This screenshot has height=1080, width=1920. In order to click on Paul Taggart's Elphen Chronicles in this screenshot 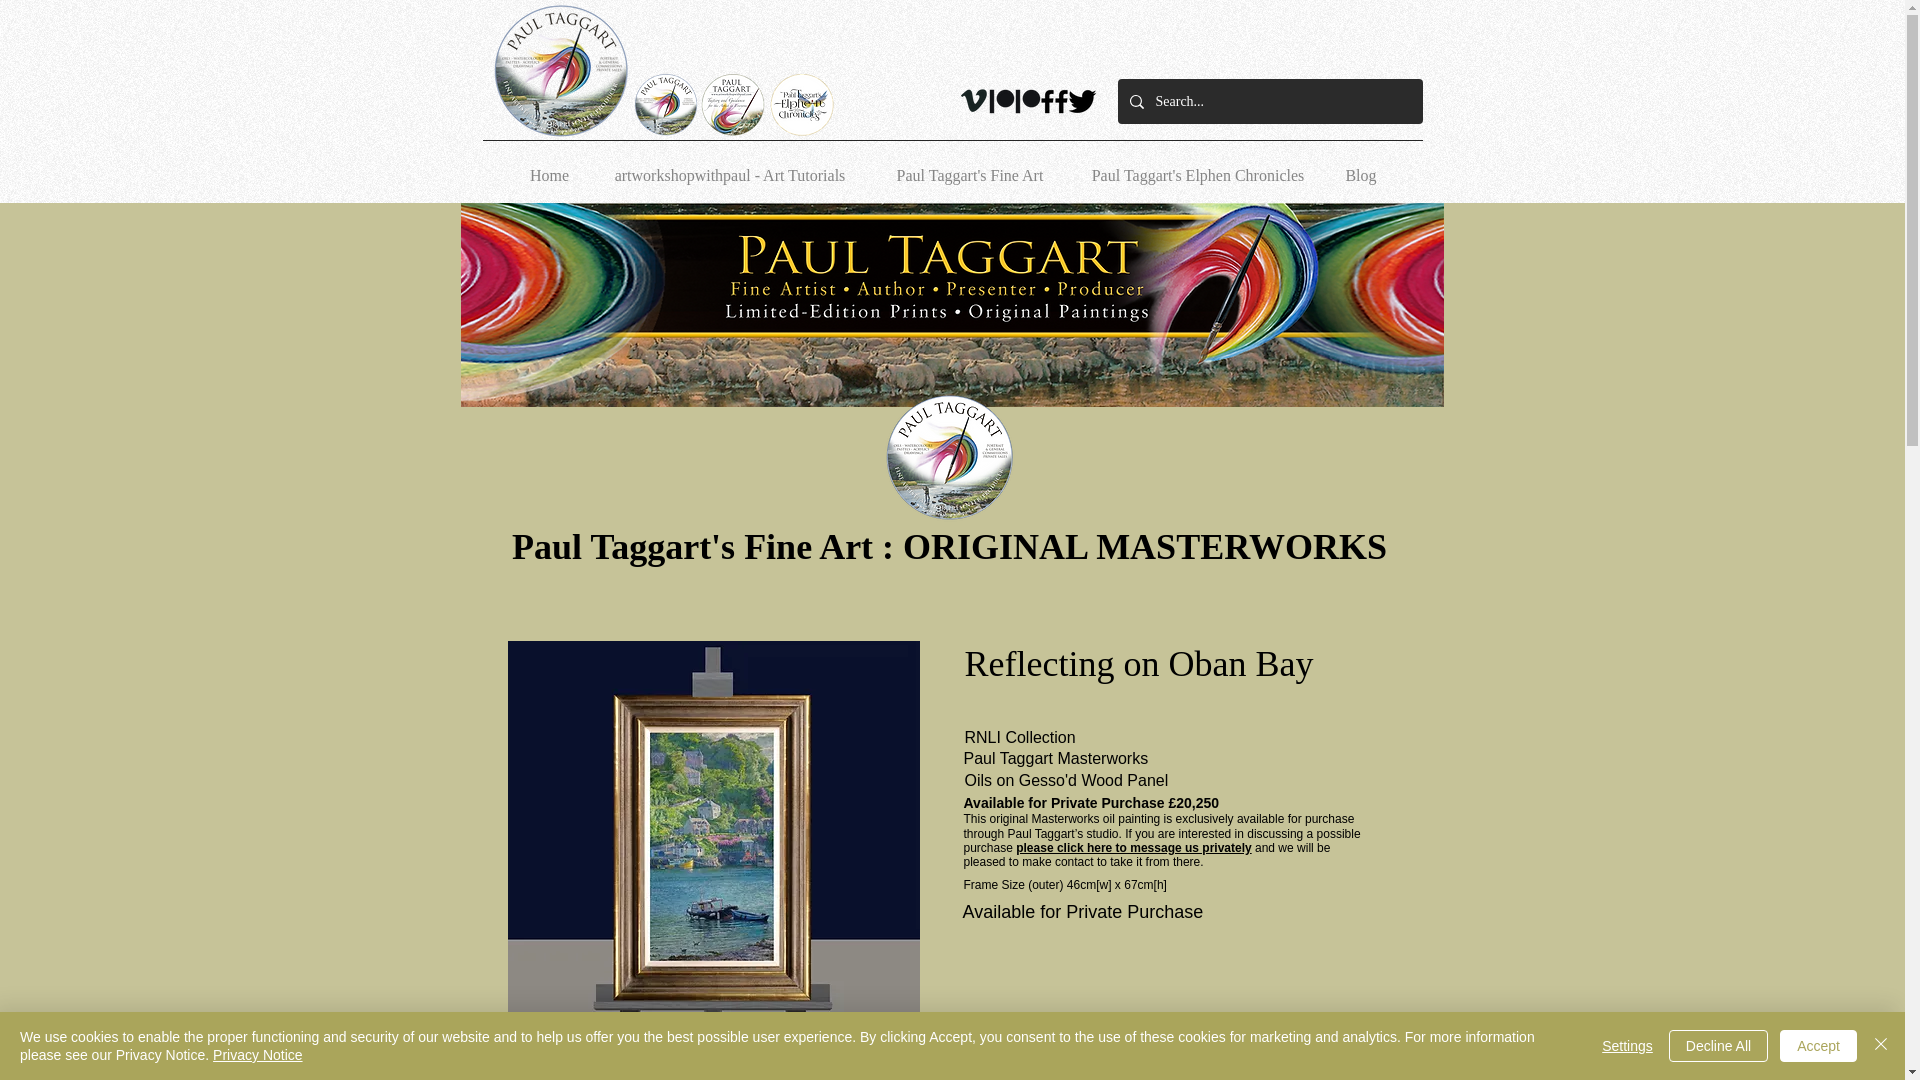, I will do `click(801, 105)`.